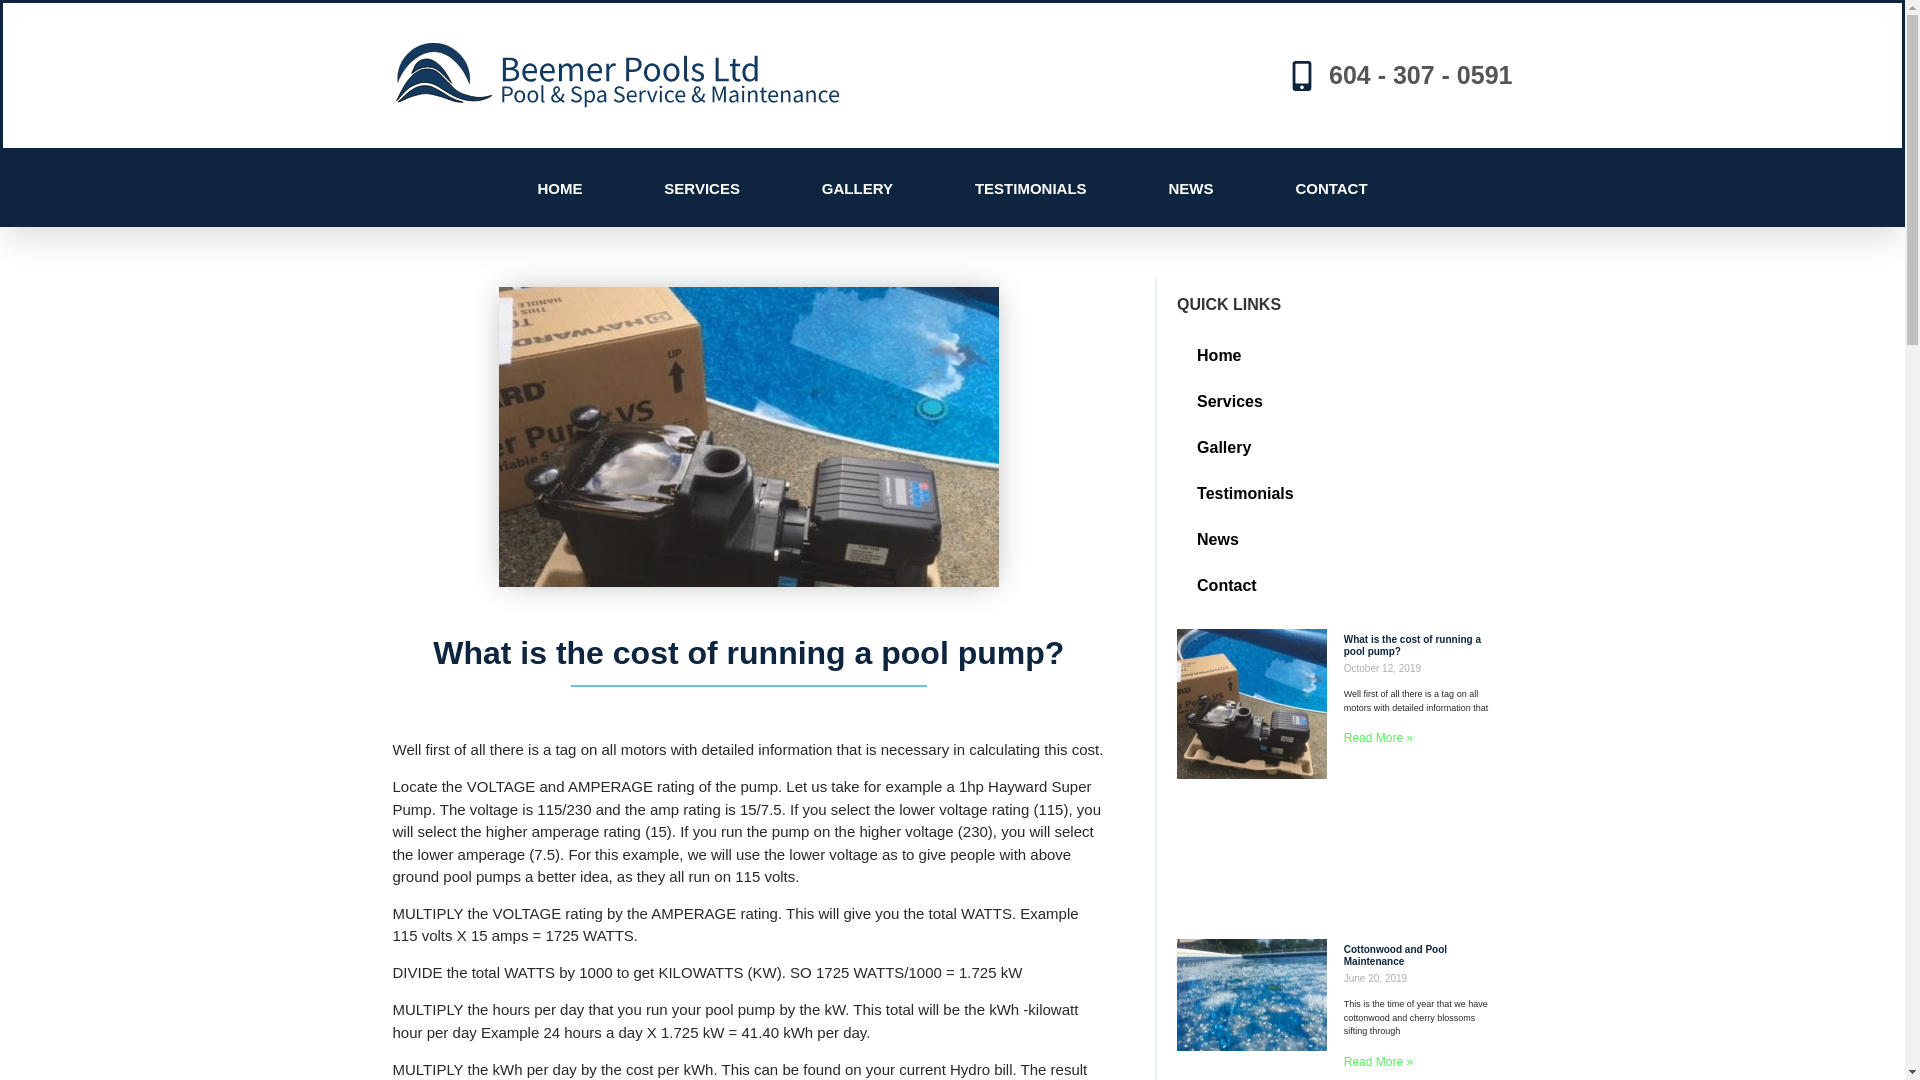 The height and width of the screenshot is (1080, 1920). I want to click on Home, so click(1340, 356).